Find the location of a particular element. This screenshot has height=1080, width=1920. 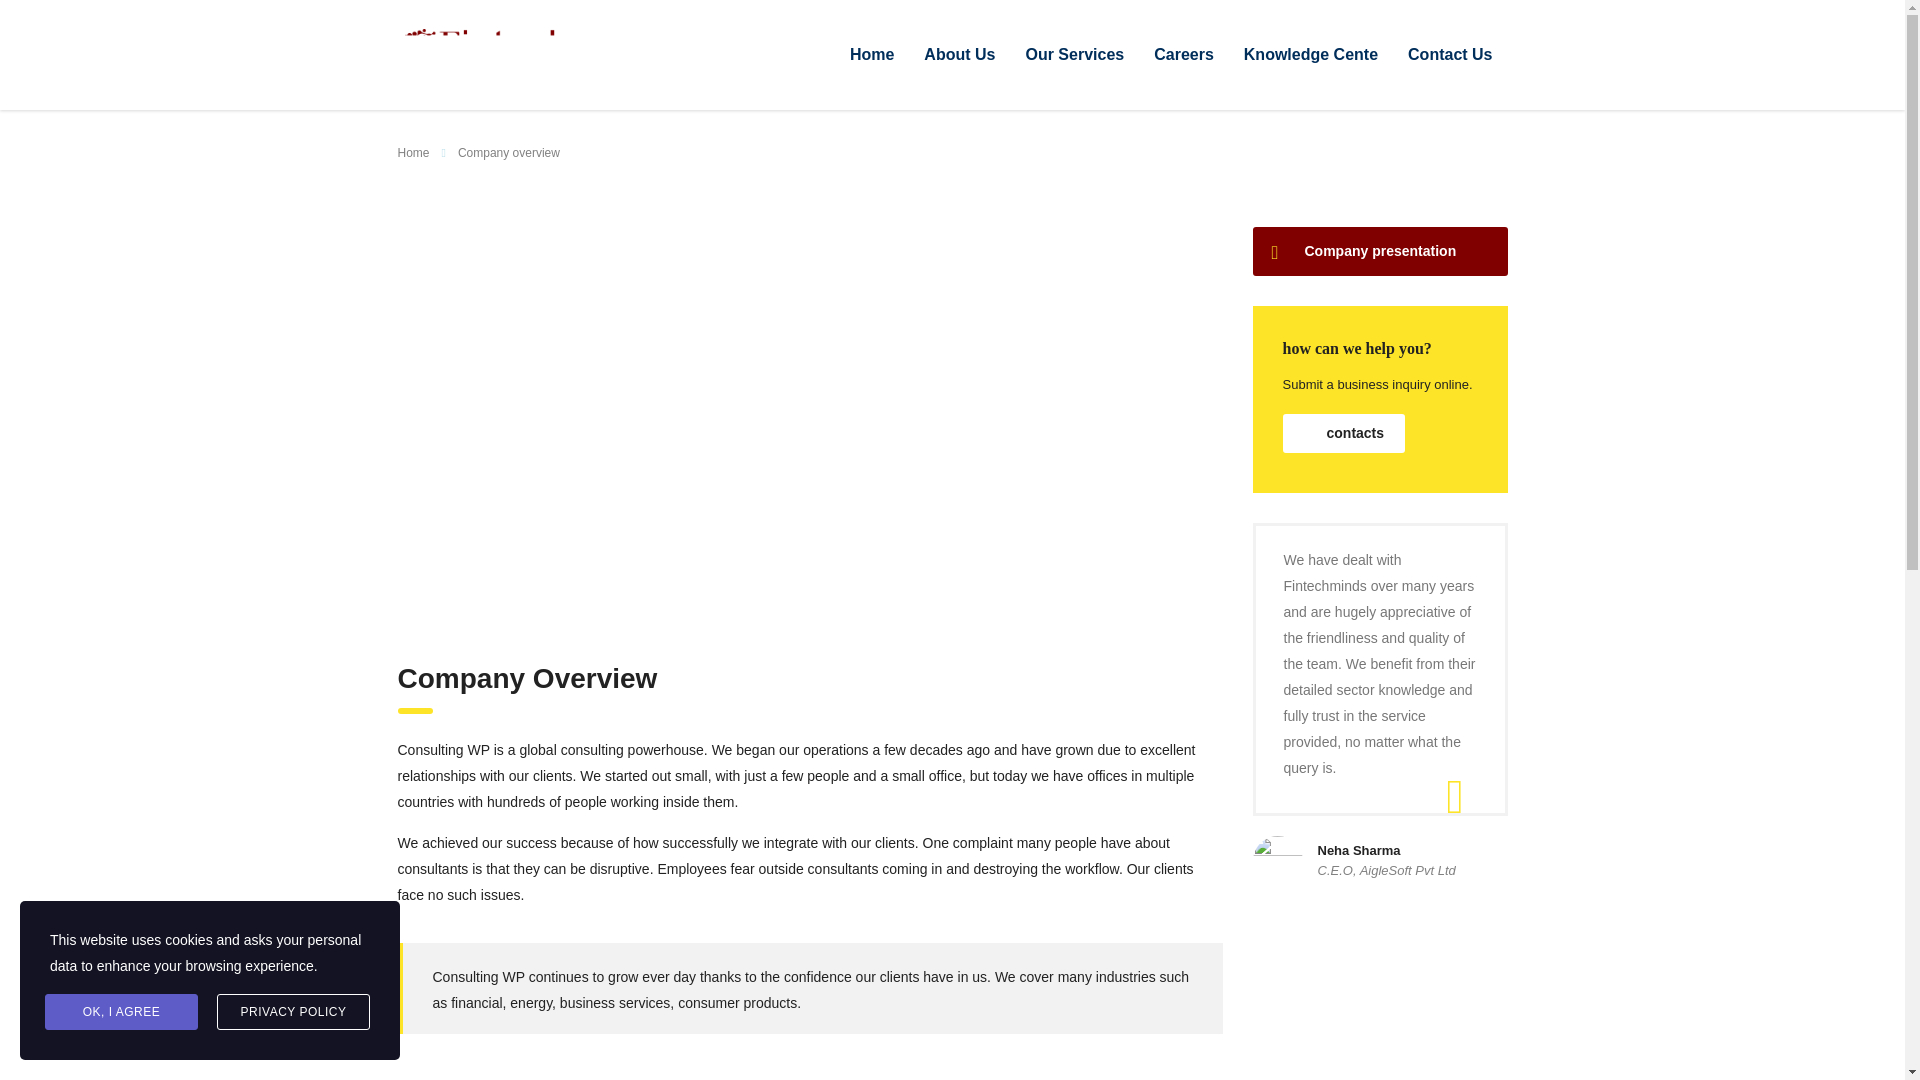

Home is located at coordinates (872, 54).